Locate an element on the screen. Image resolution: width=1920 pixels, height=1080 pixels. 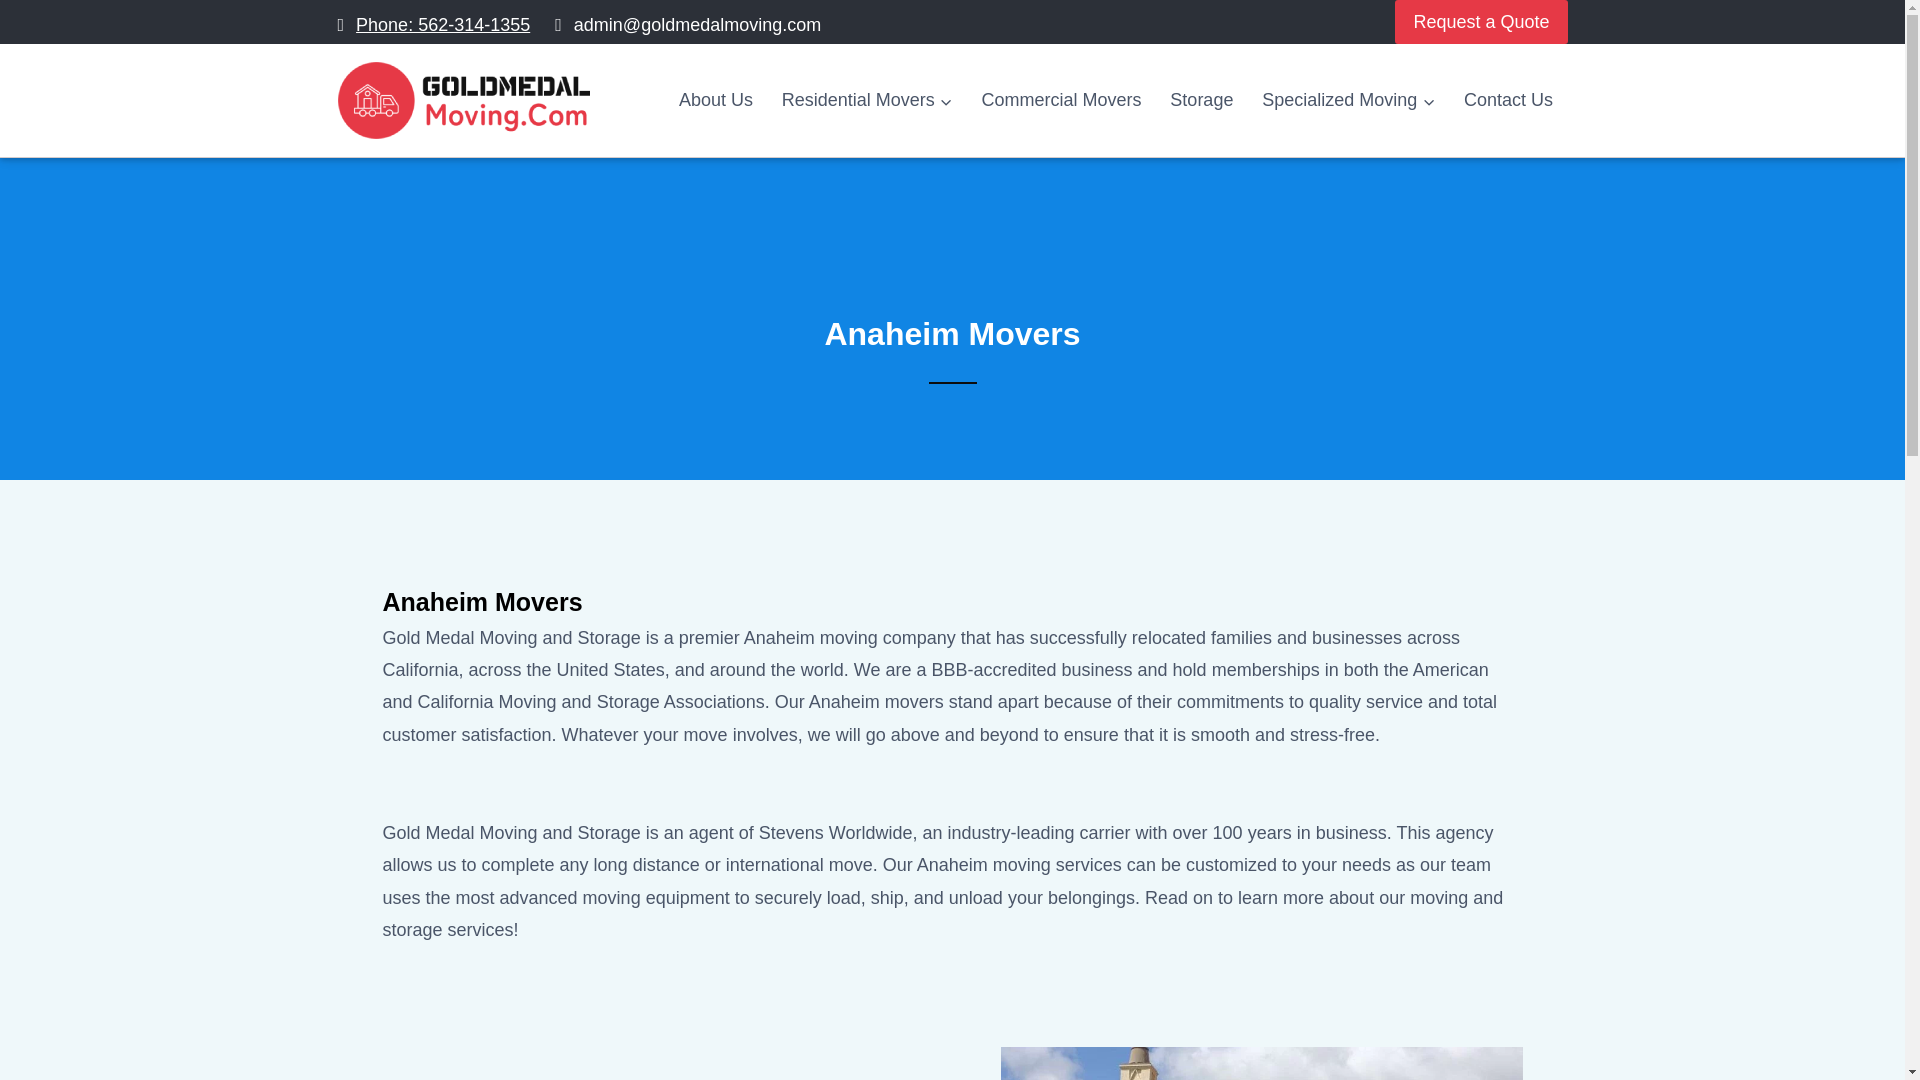
Phone: 562-314-1355 is located at coordinates (434, 24).